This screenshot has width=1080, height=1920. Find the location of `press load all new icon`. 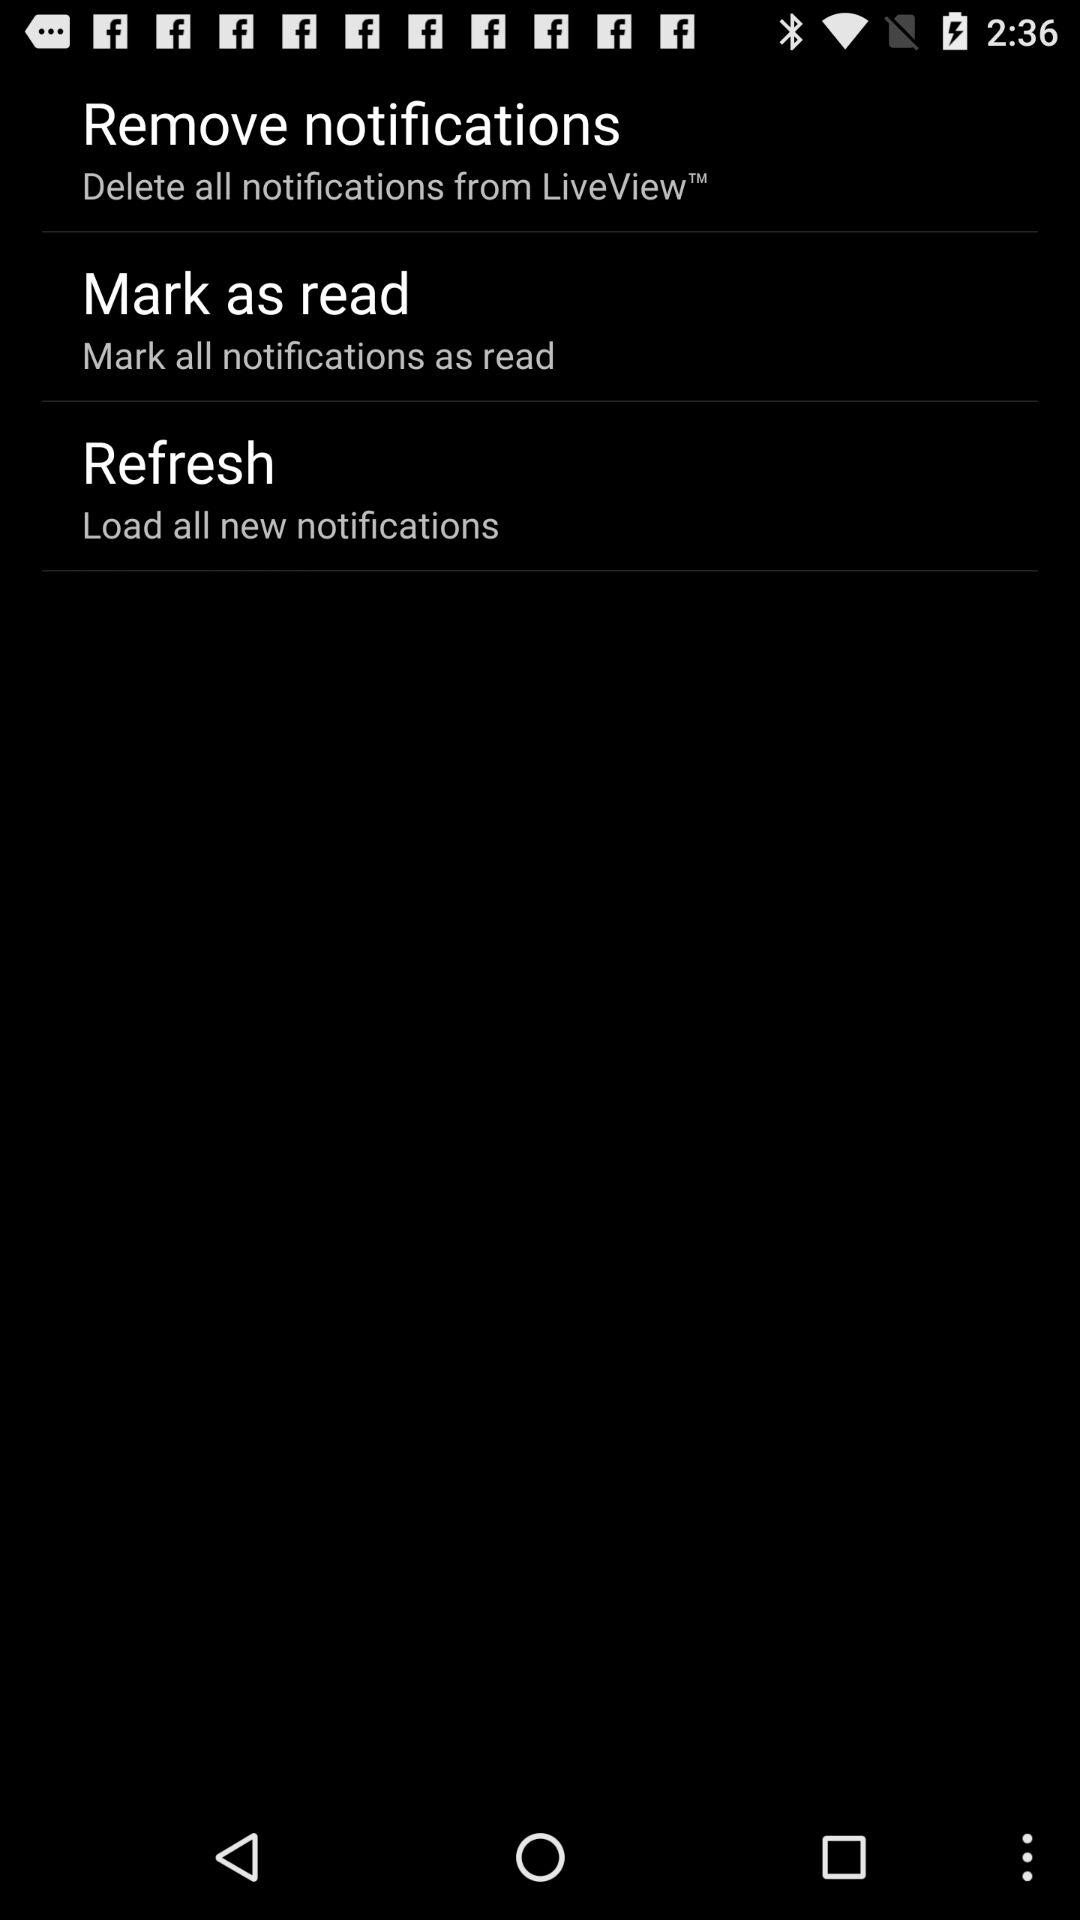

press load all new icon is located at coordinates (290, 524).